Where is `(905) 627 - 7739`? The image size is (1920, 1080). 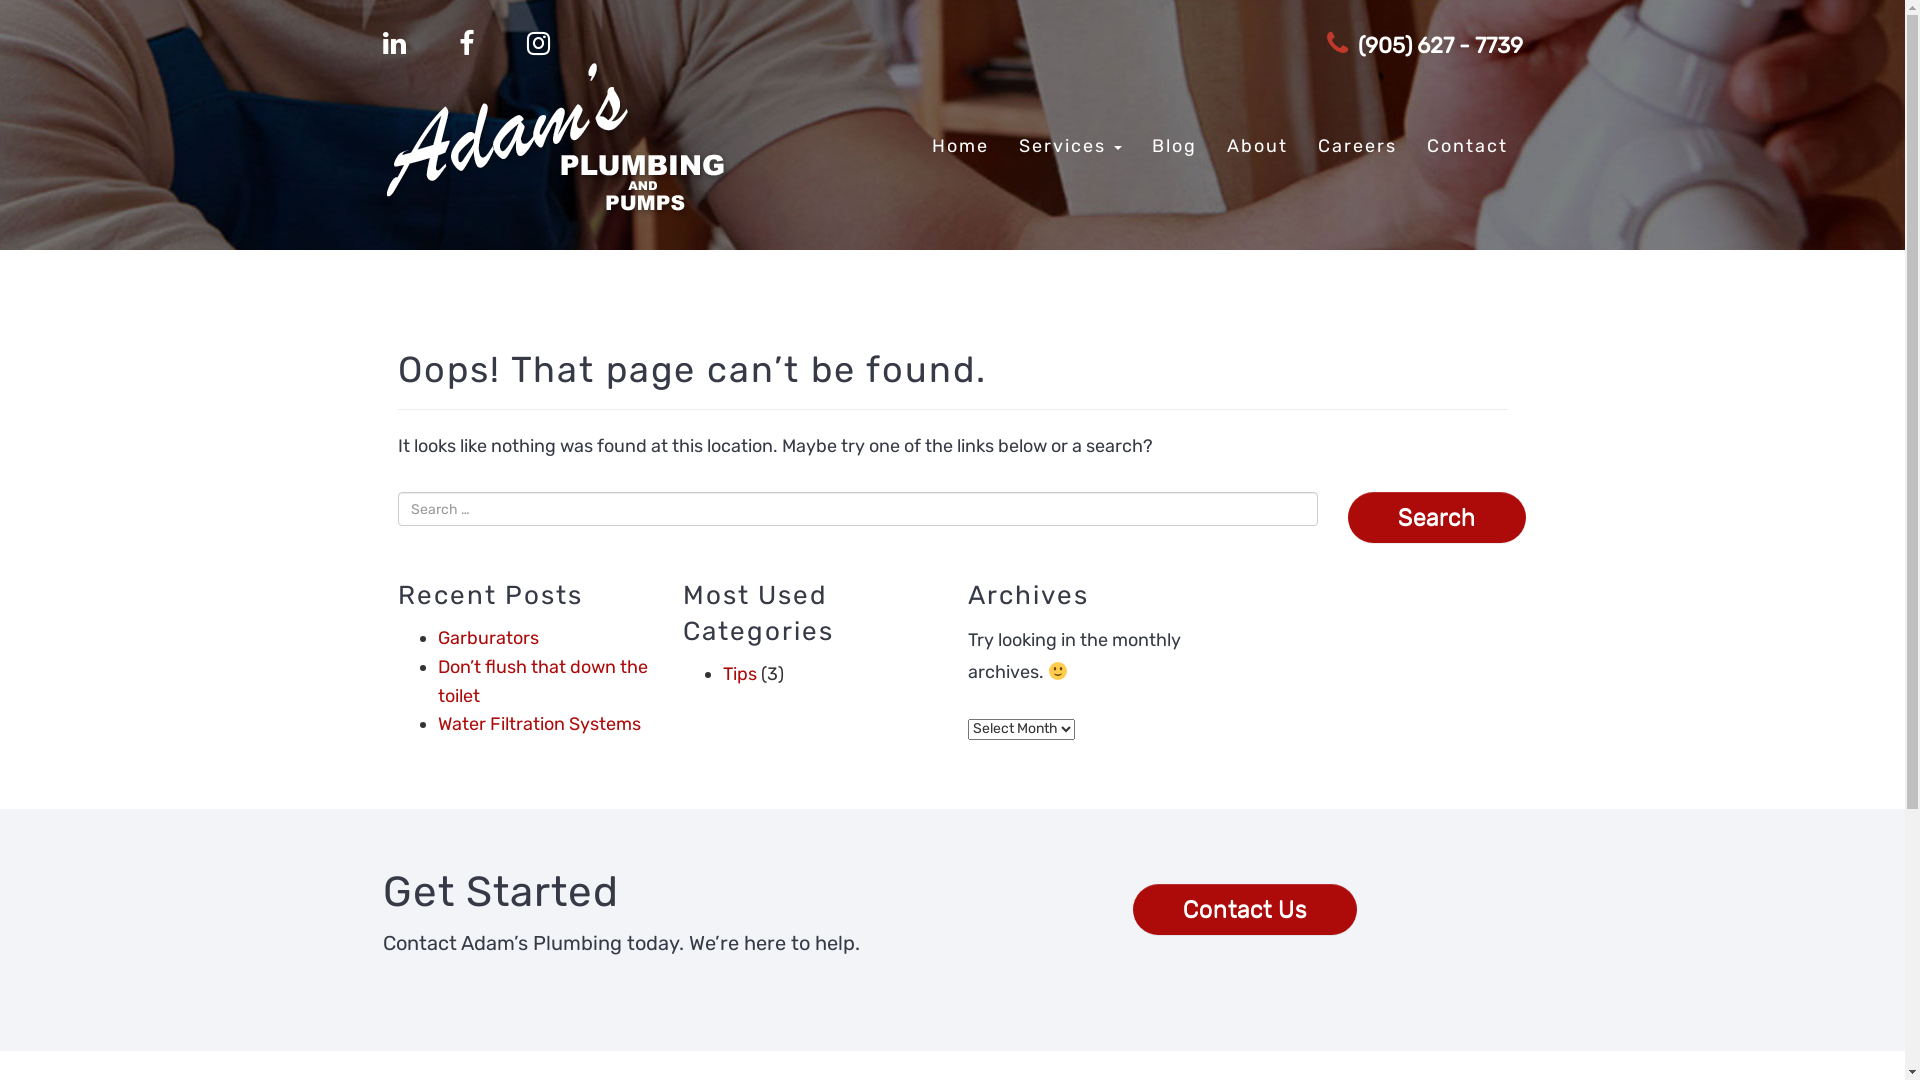 (905) 627 - 7739 is located at coordinates (1424, 46).